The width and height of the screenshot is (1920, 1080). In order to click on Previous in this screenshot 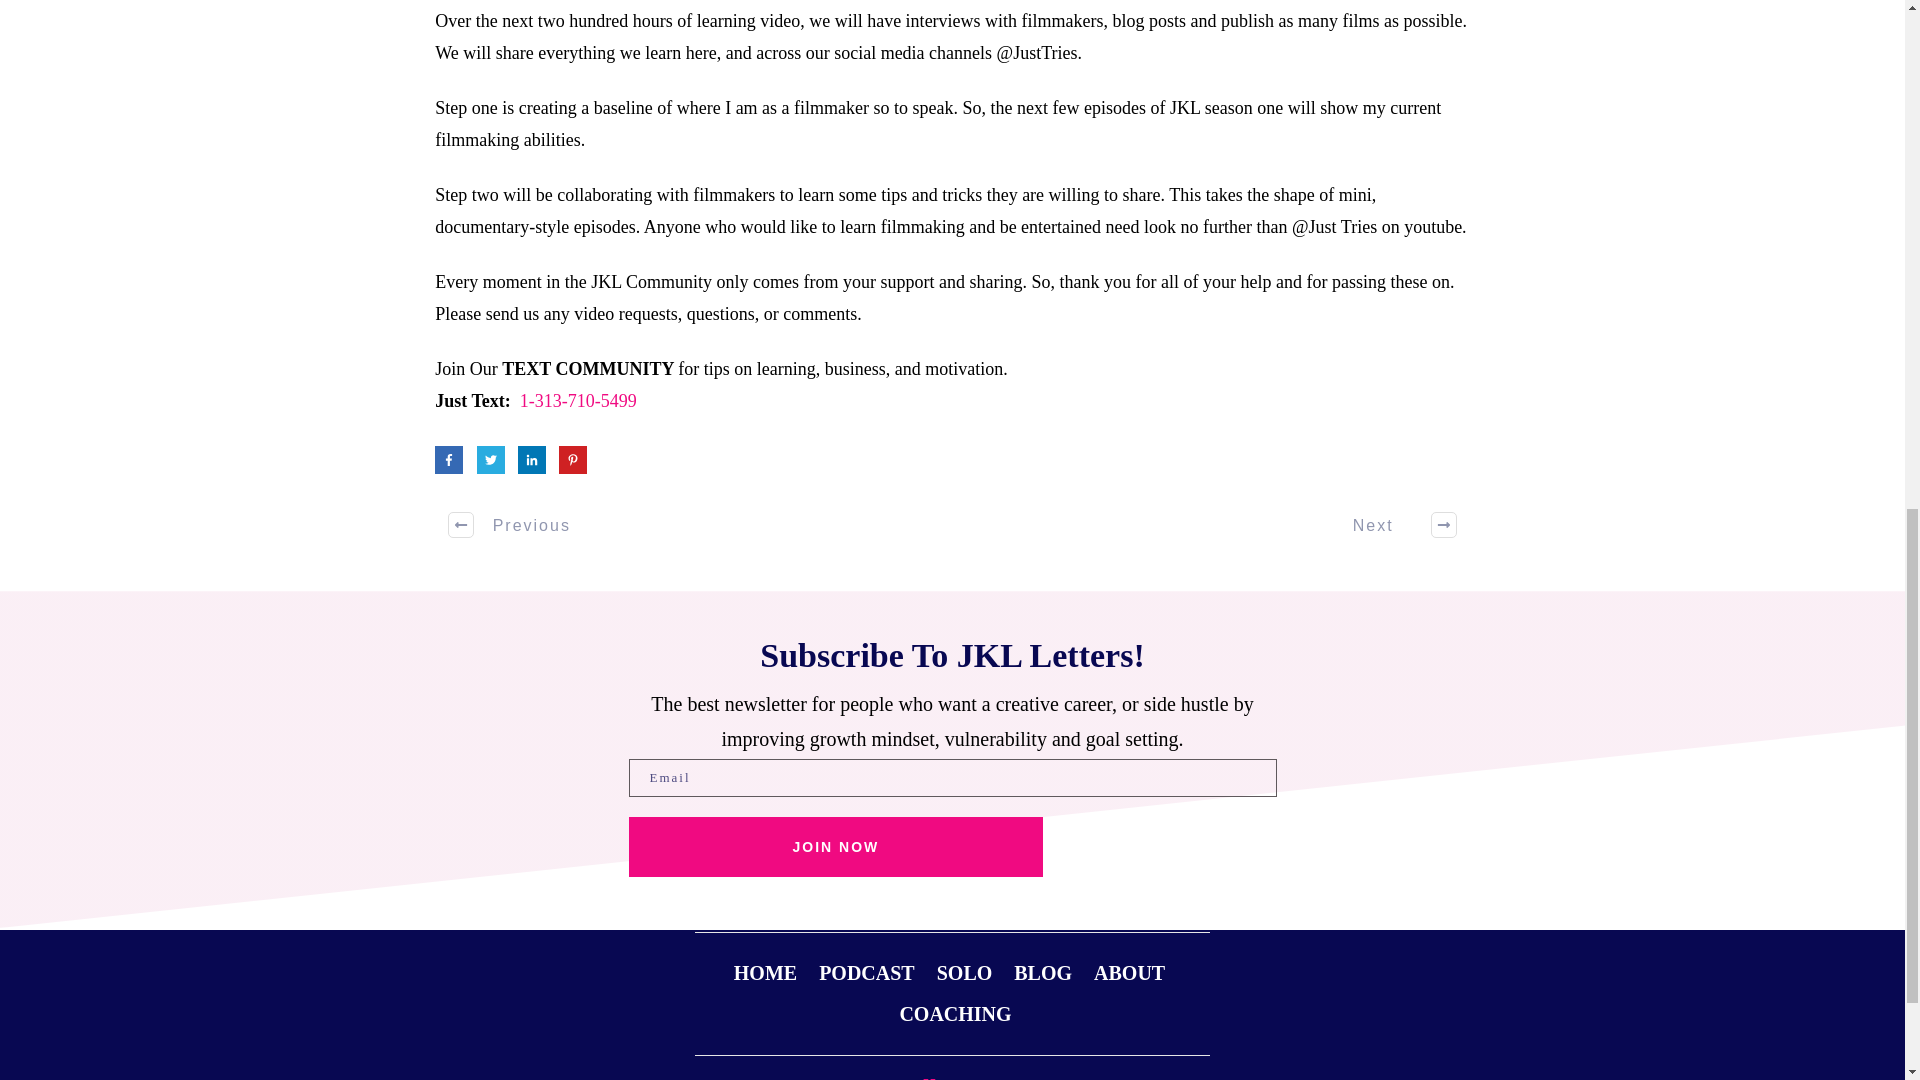, I will do `click(510, 524)`.